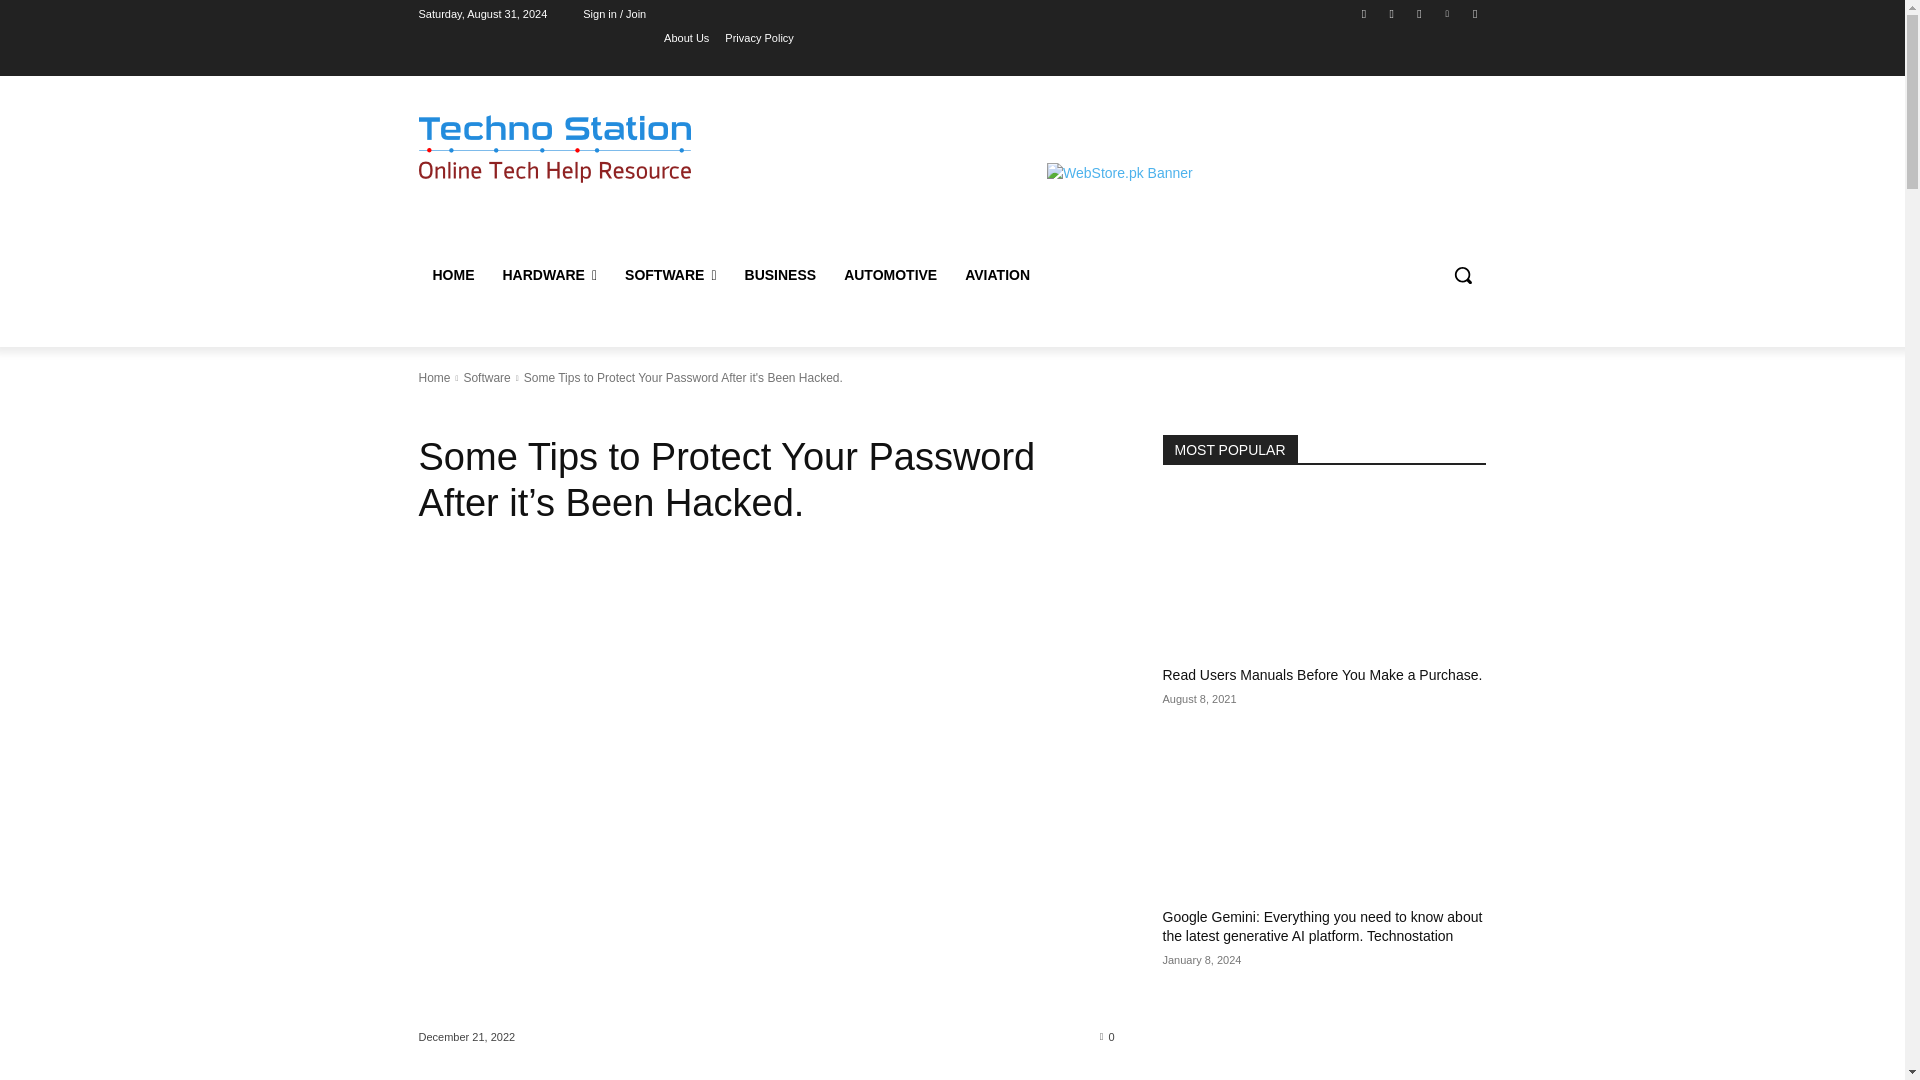 Image resolution: width=1920 pixels, height=1080 pixels. What do you see at coordinates (1392, 13) in the screenshot?
I see `Instagram` at bounding box center [1392, 13].